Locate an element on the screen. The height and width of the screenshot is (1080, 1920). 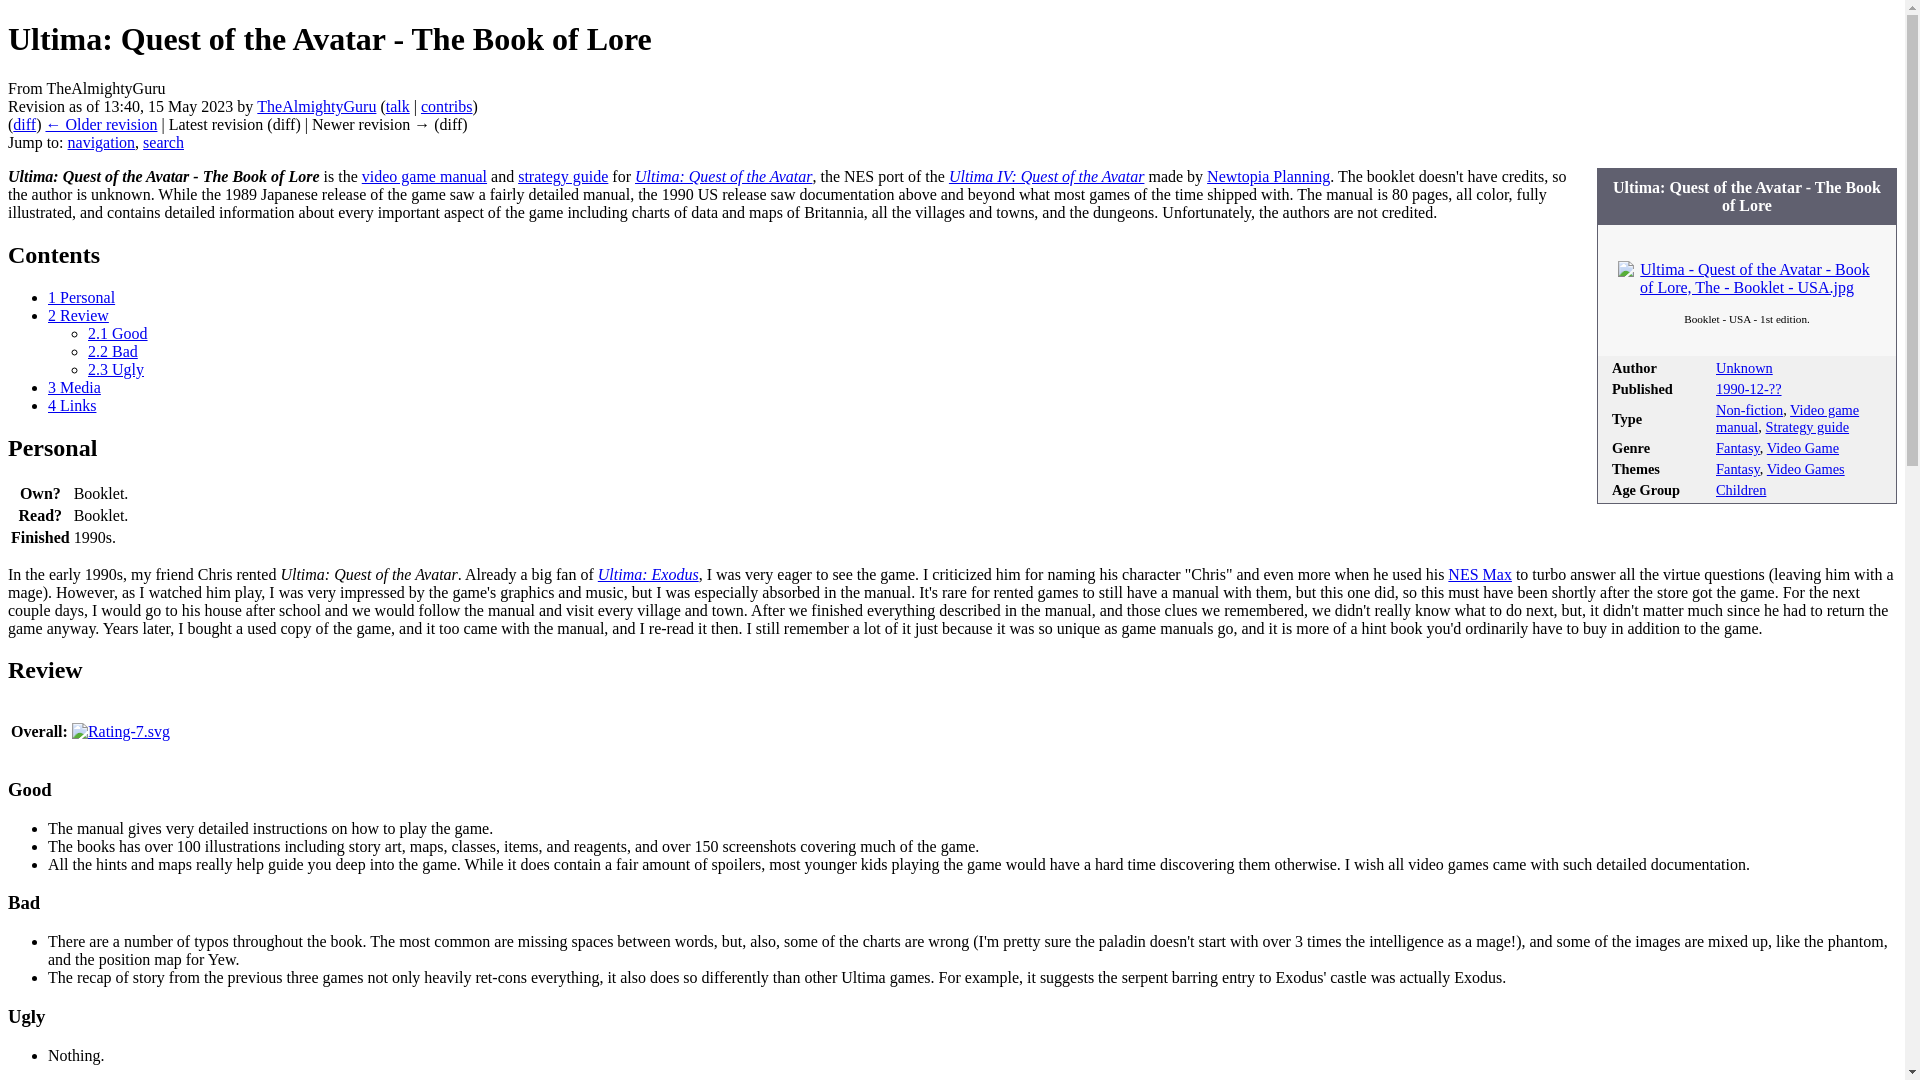
2.1 Good is located at coordinates (118, 334).